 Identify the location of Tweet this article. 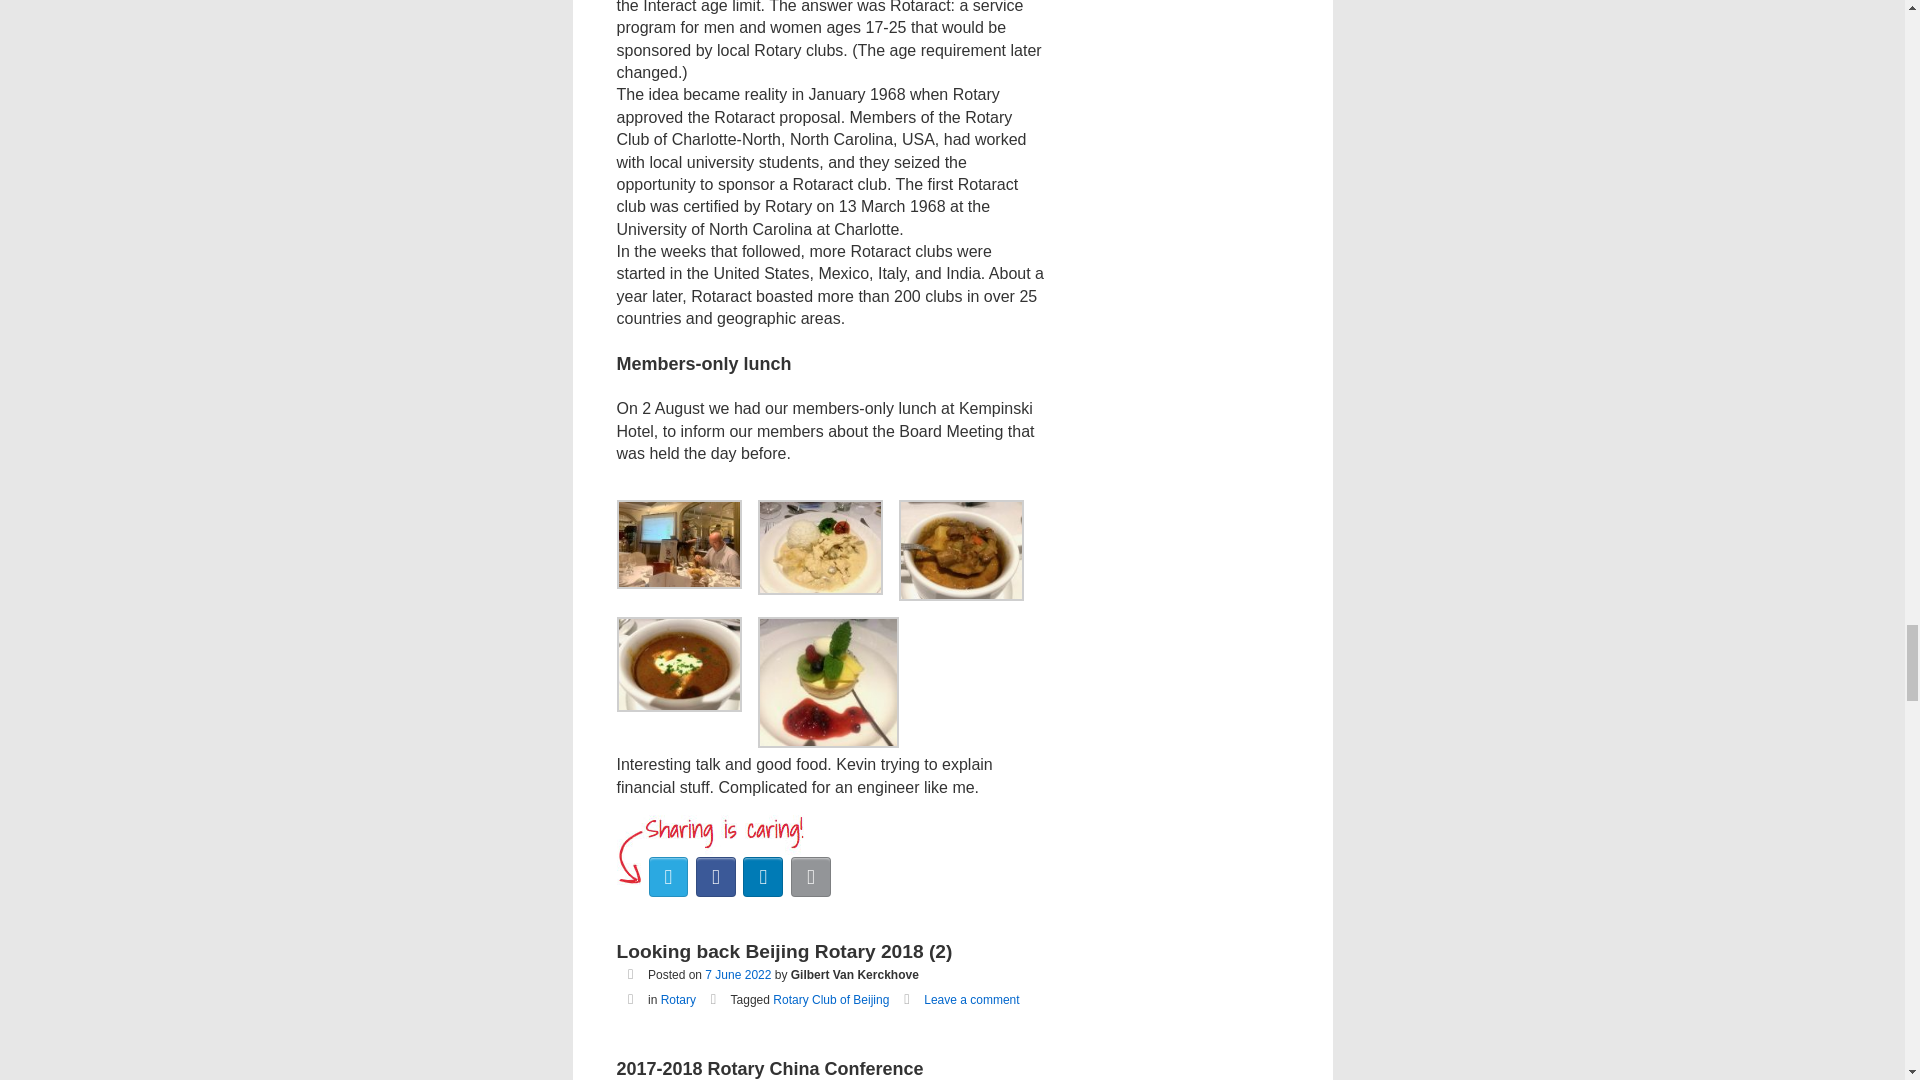
(668, 877).